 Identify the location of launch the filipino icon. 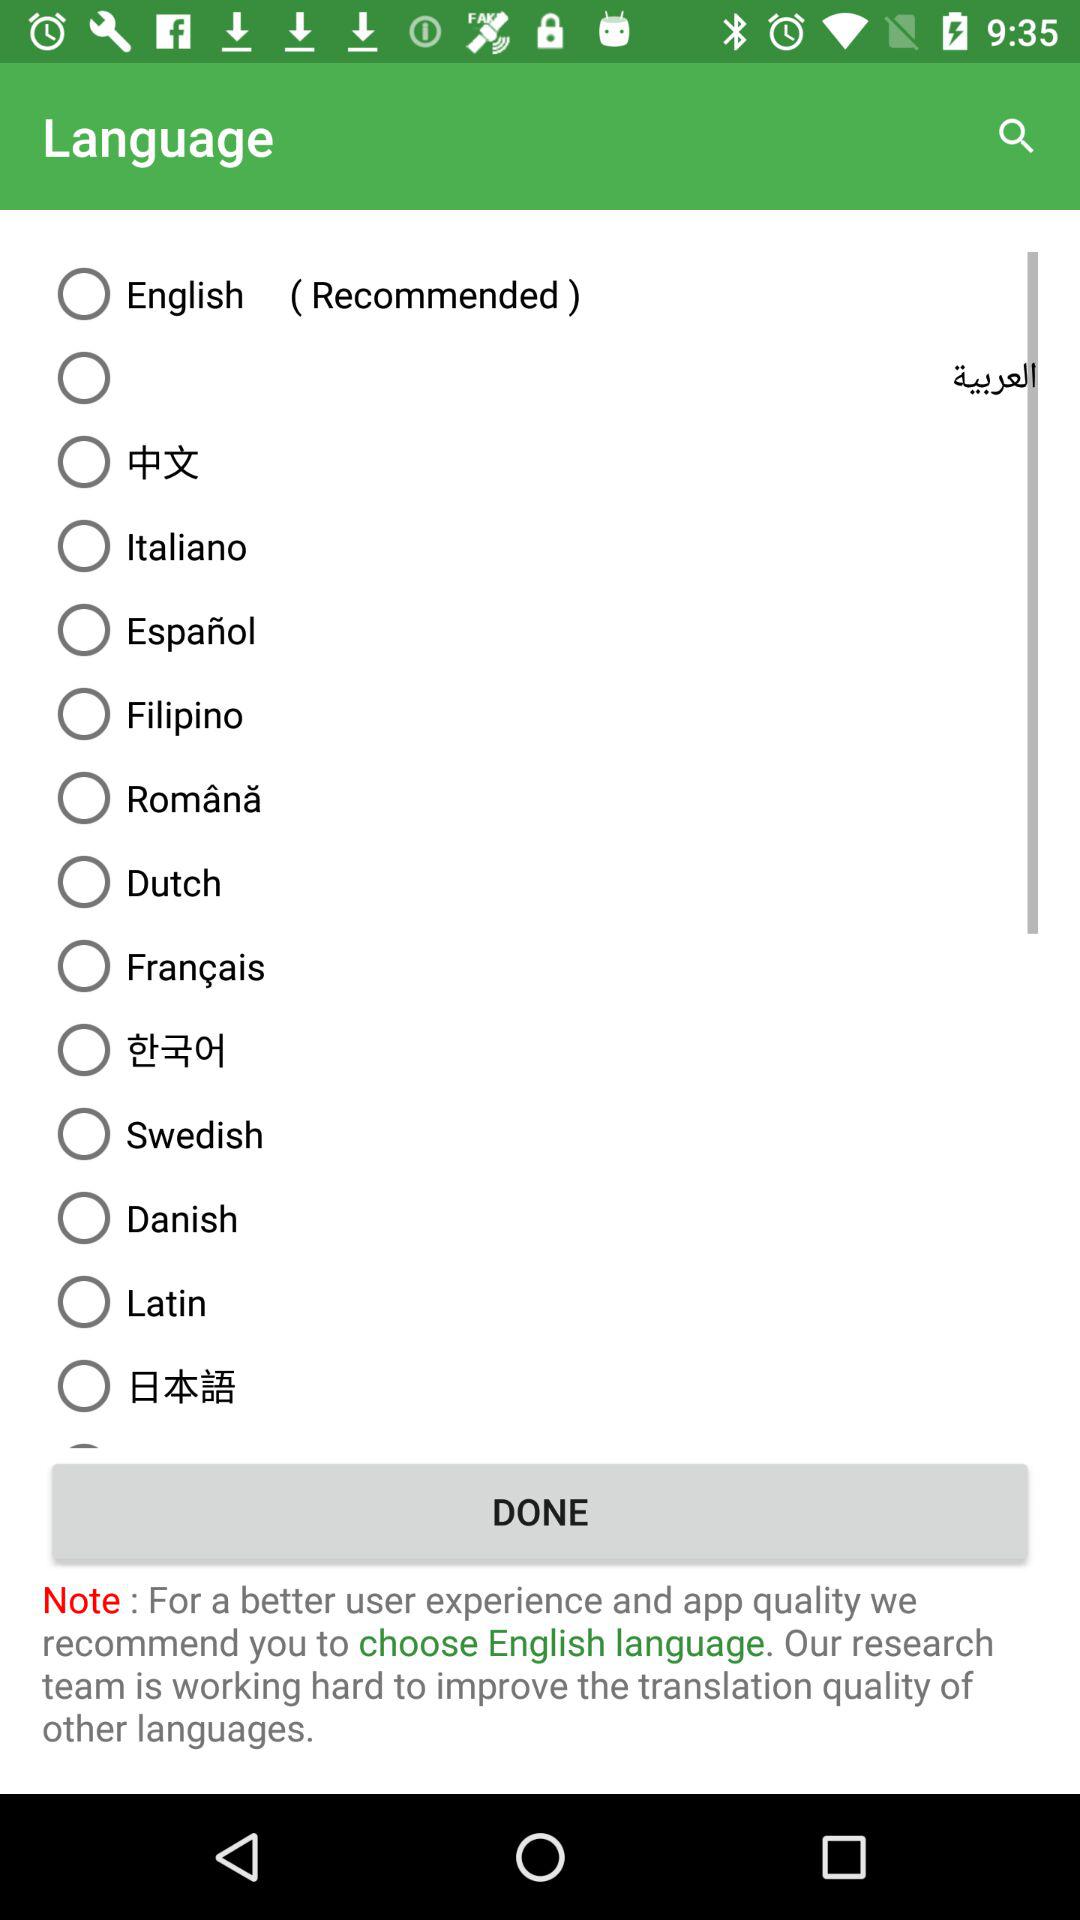
(540, 714).